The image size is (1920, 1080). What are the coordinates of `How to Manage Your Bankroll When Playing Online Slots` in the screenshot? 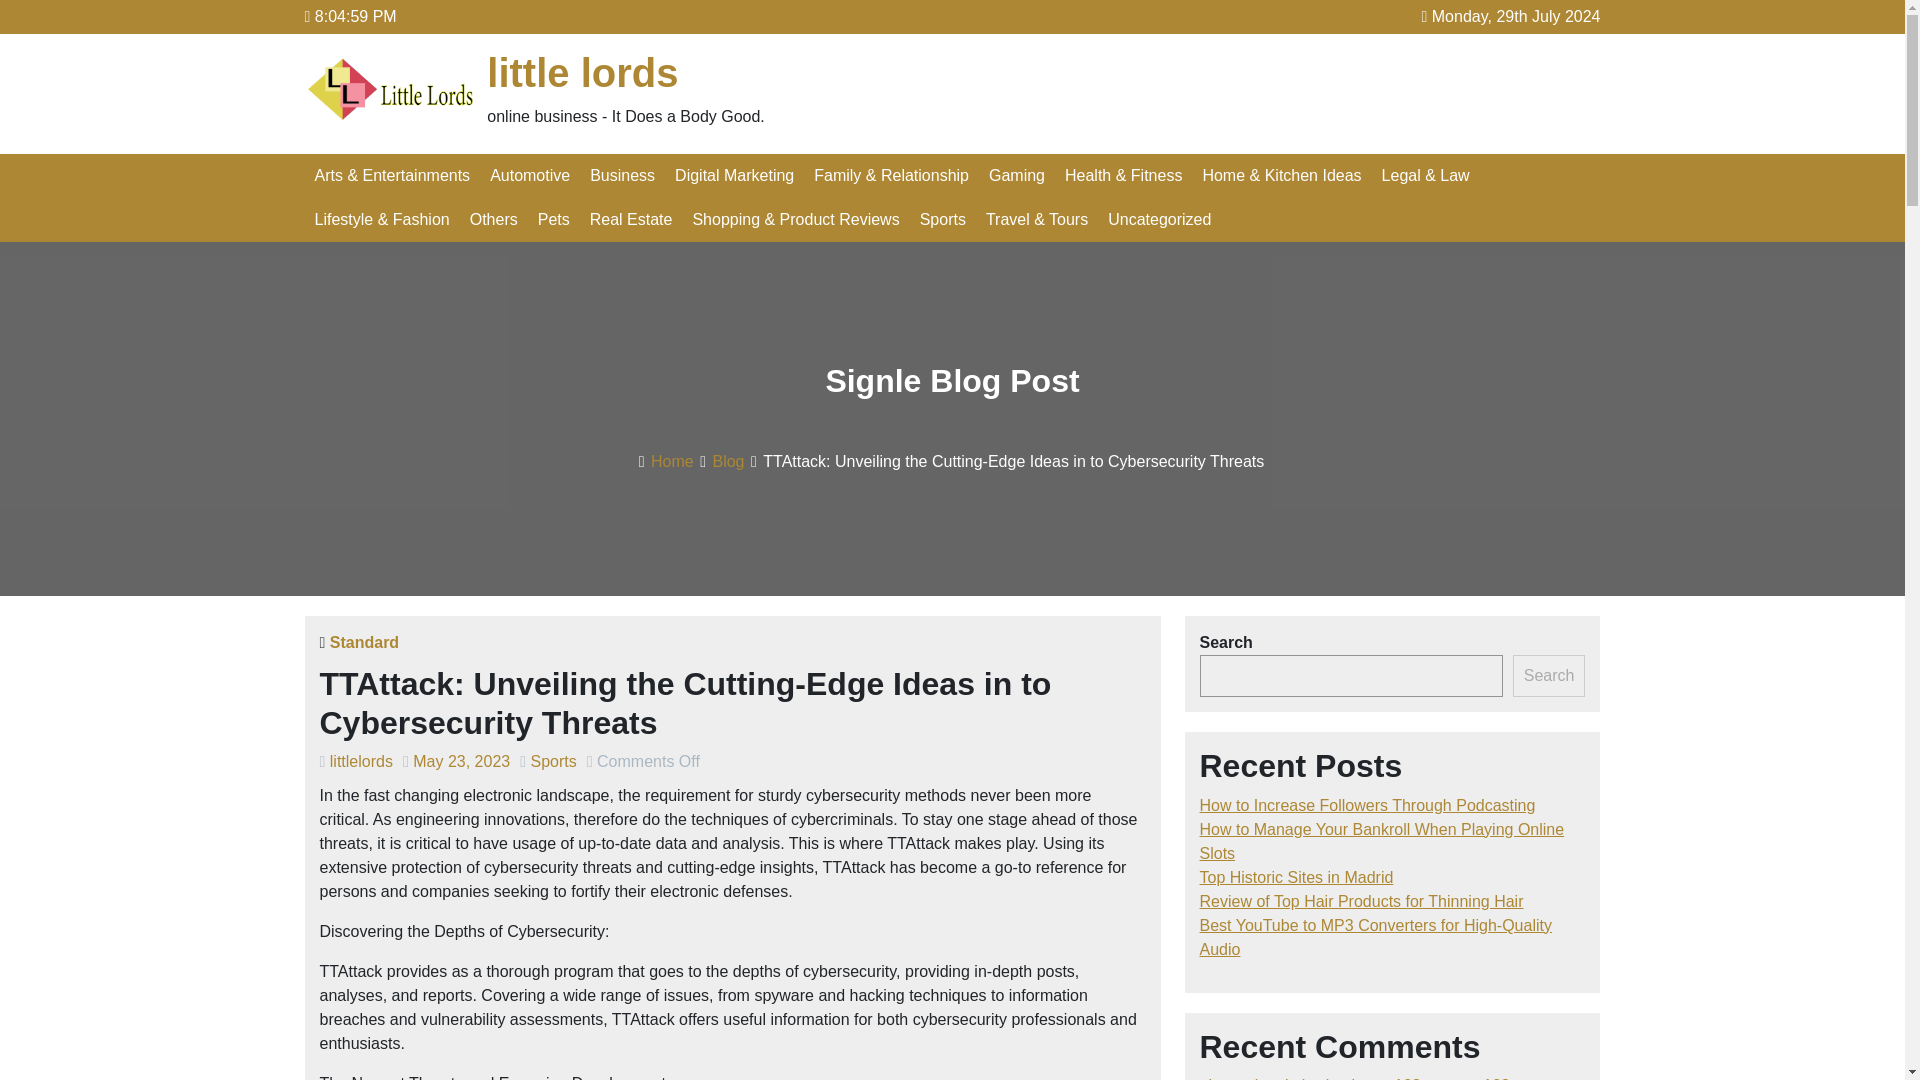 It's located at (1382, 840).